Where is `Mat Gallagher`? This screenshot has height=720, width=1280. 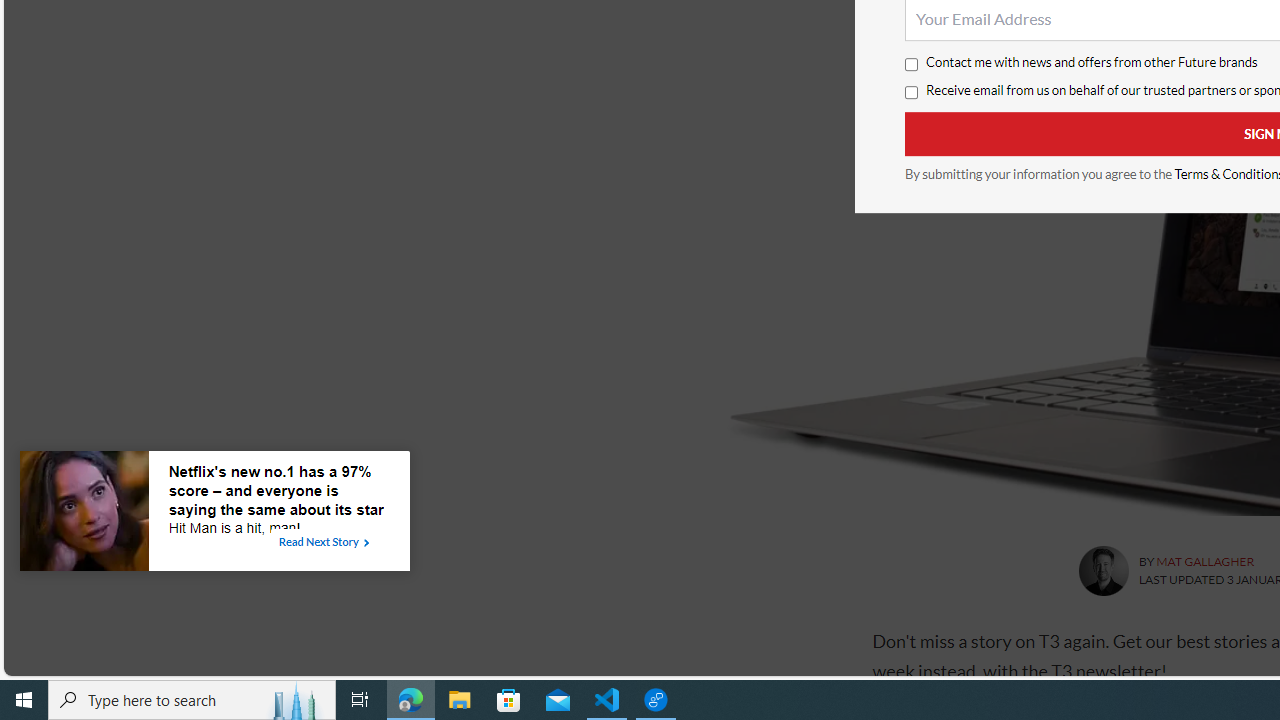
Mat Gallagher is located at coordinates (1102, 570).